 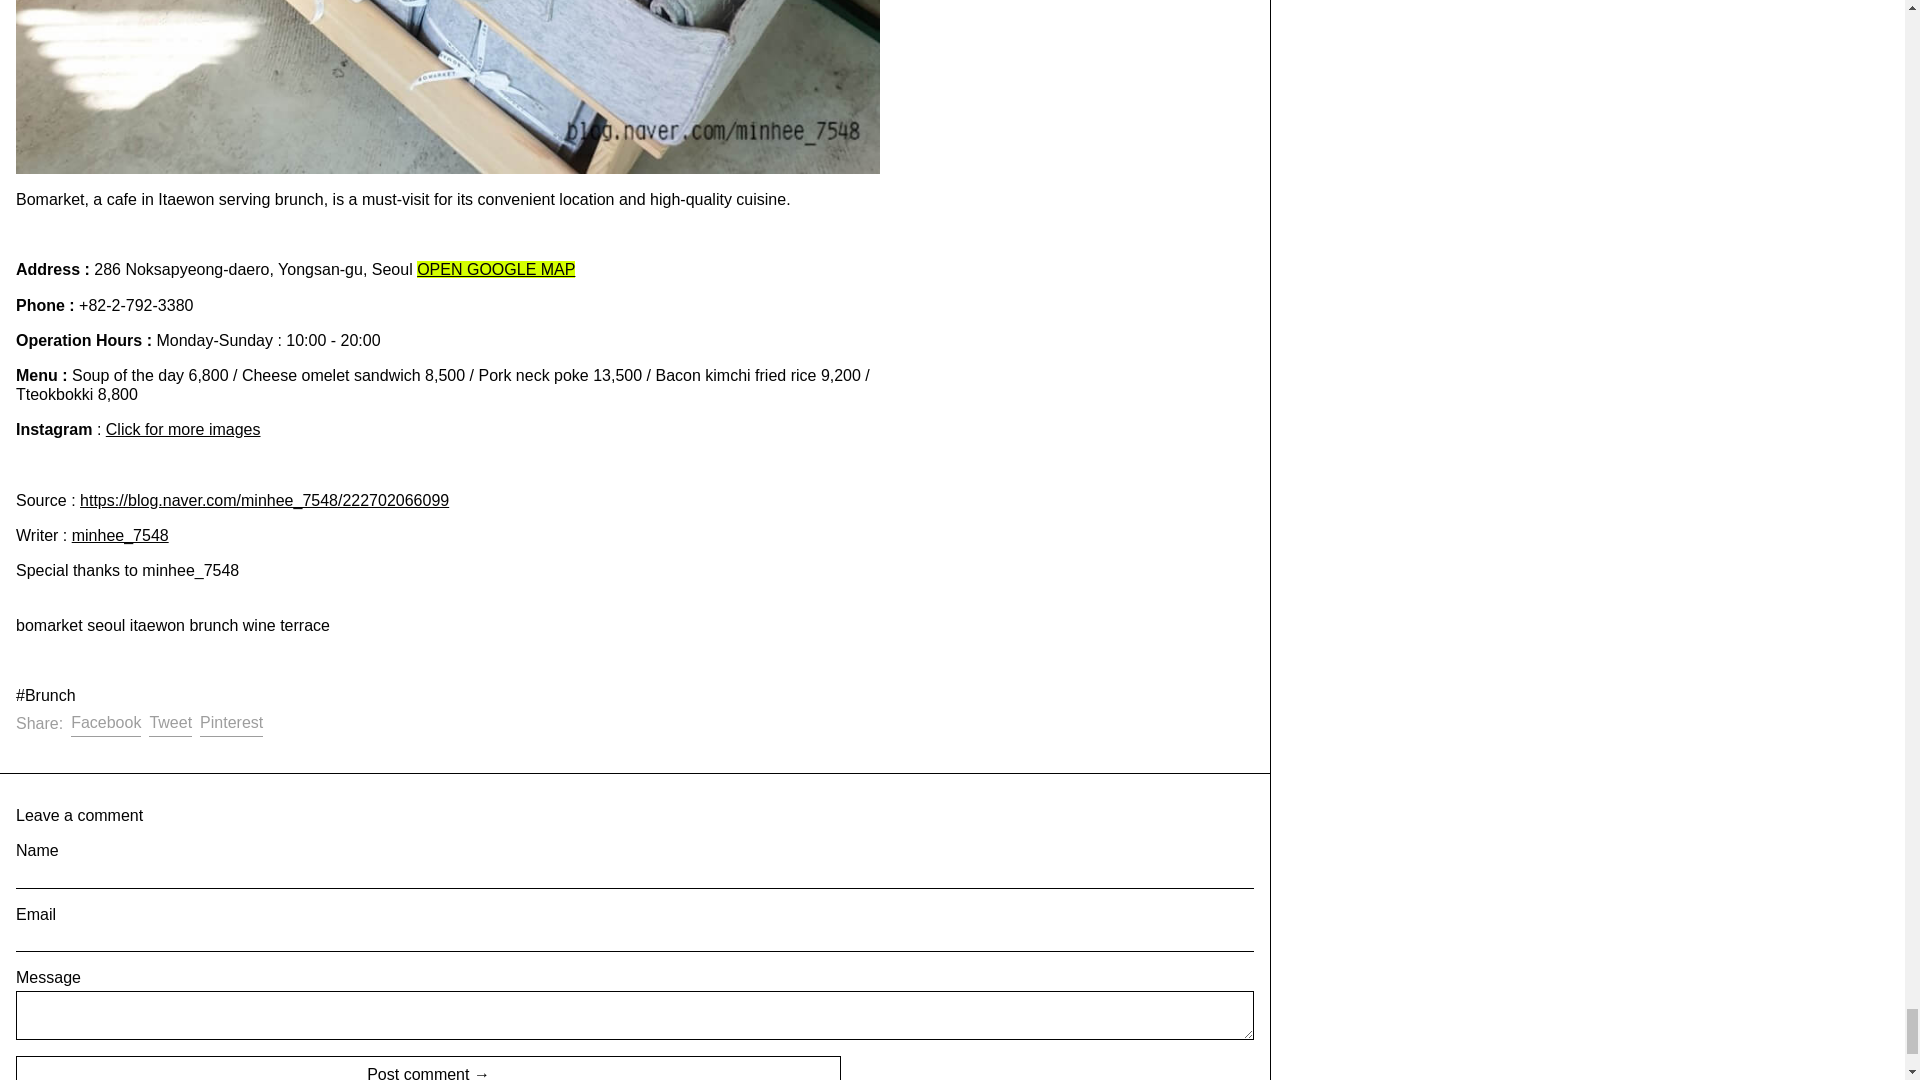 What do you see at coordinates (120, 536) in the screenshot?
I see `seoul good restaurant` at bounding box center [120, 536].